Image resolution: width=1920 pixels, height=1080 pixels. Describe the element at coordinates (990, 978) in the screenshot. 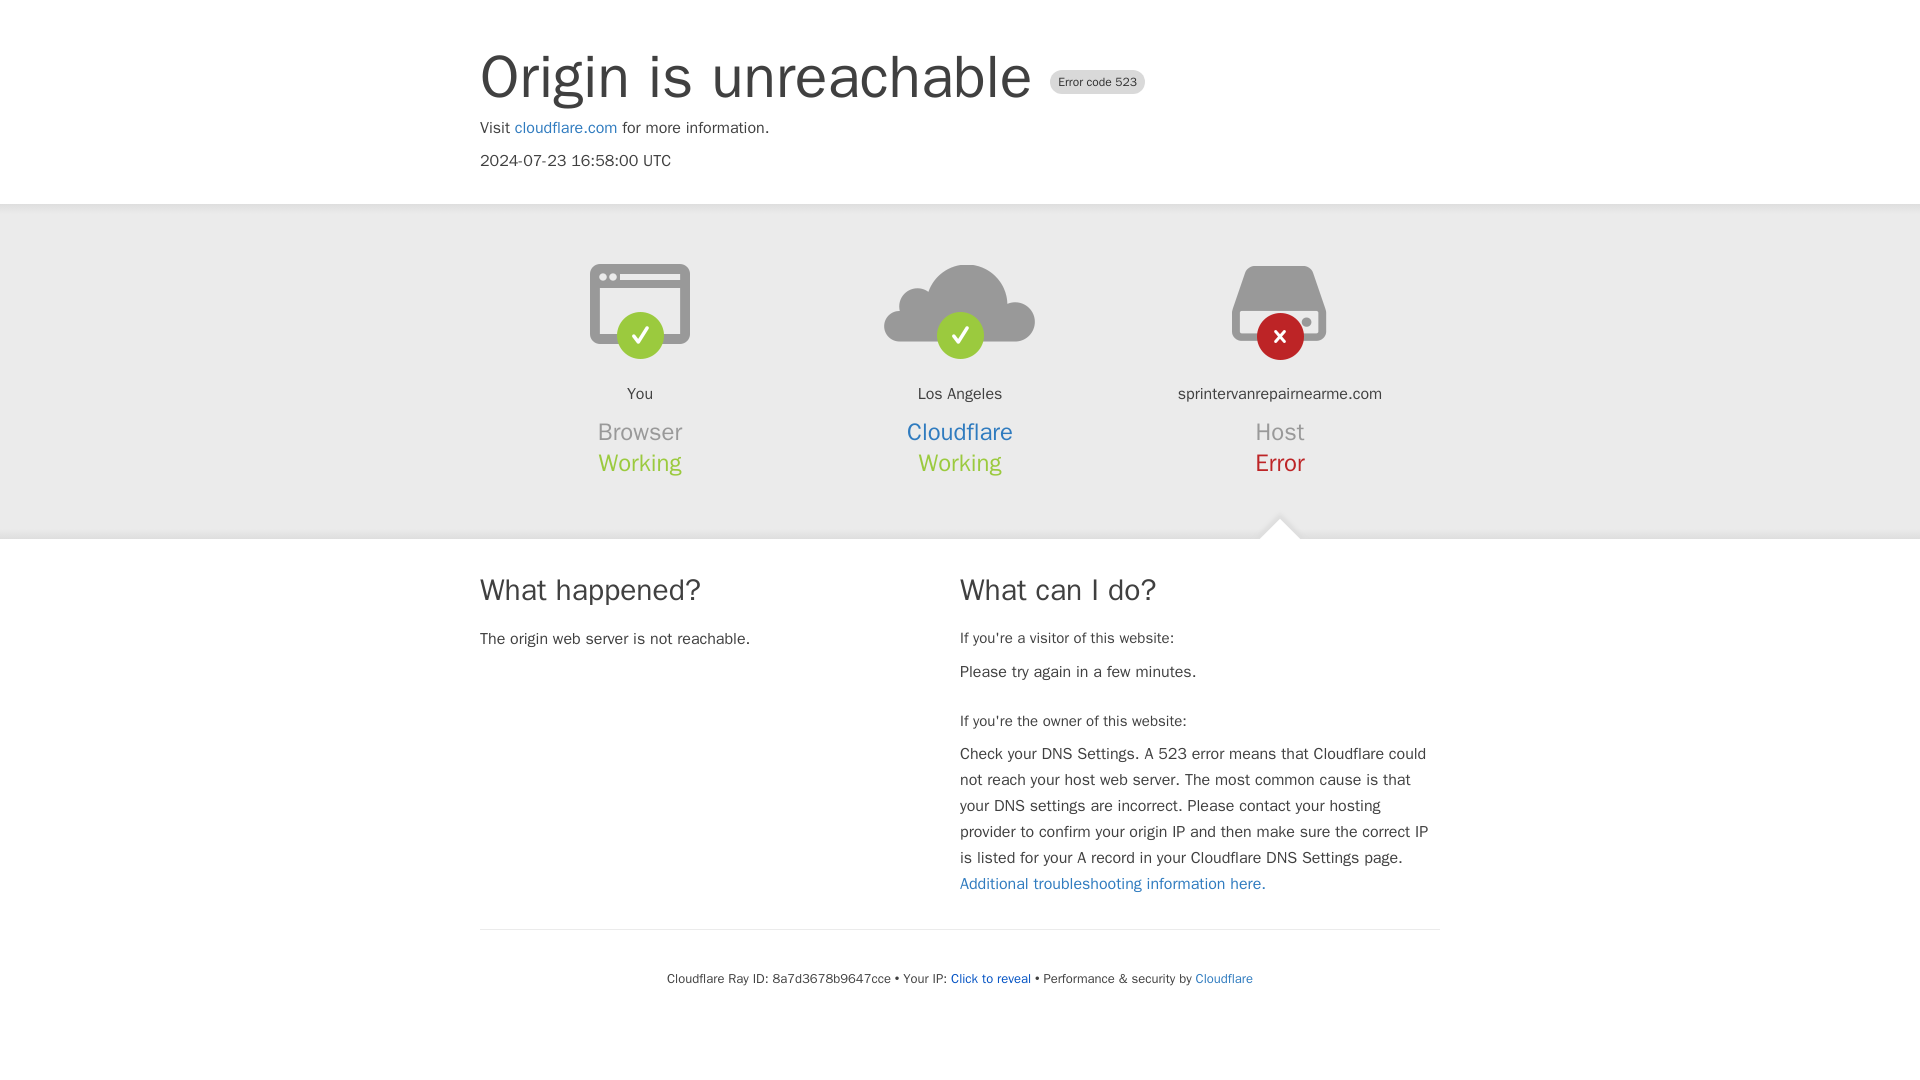

I see `Click to reveal` at that location.